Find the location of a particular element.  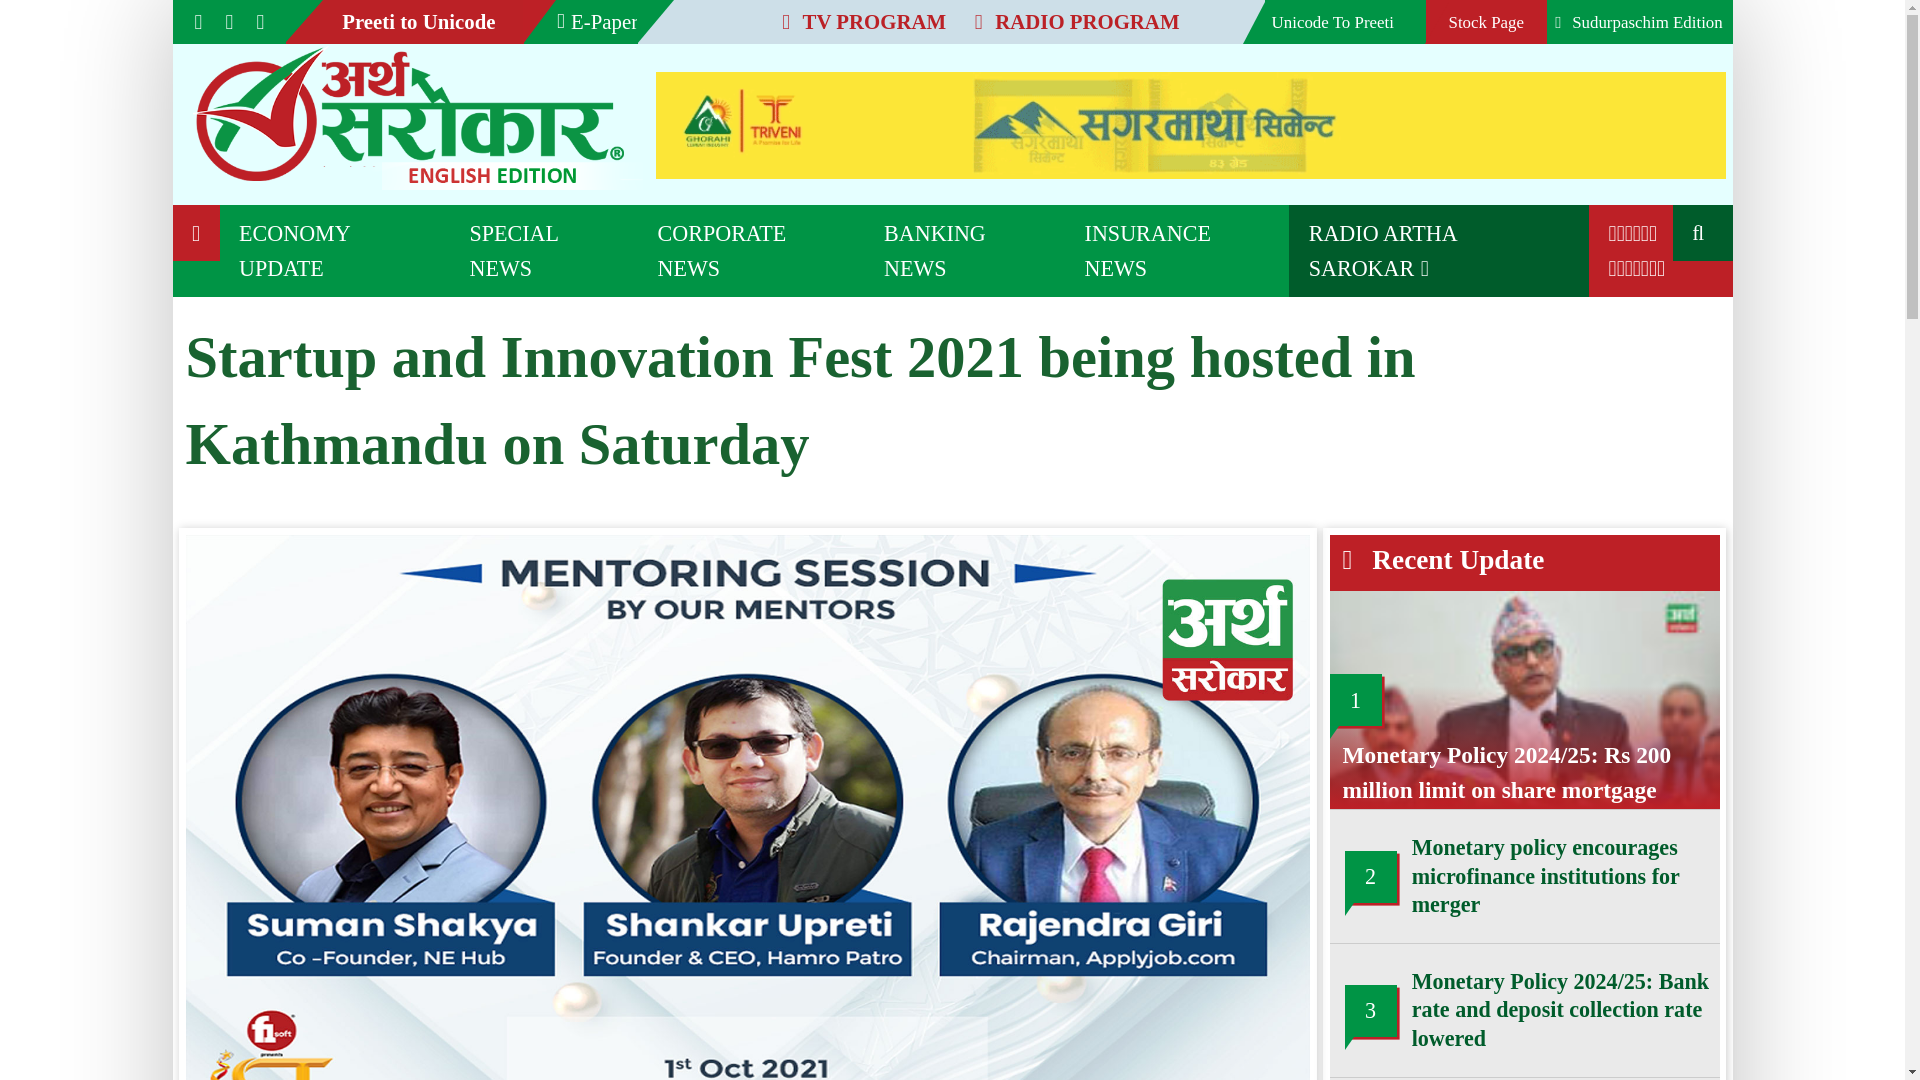

Preeti to Unicode is located at coordinates (322, 16).